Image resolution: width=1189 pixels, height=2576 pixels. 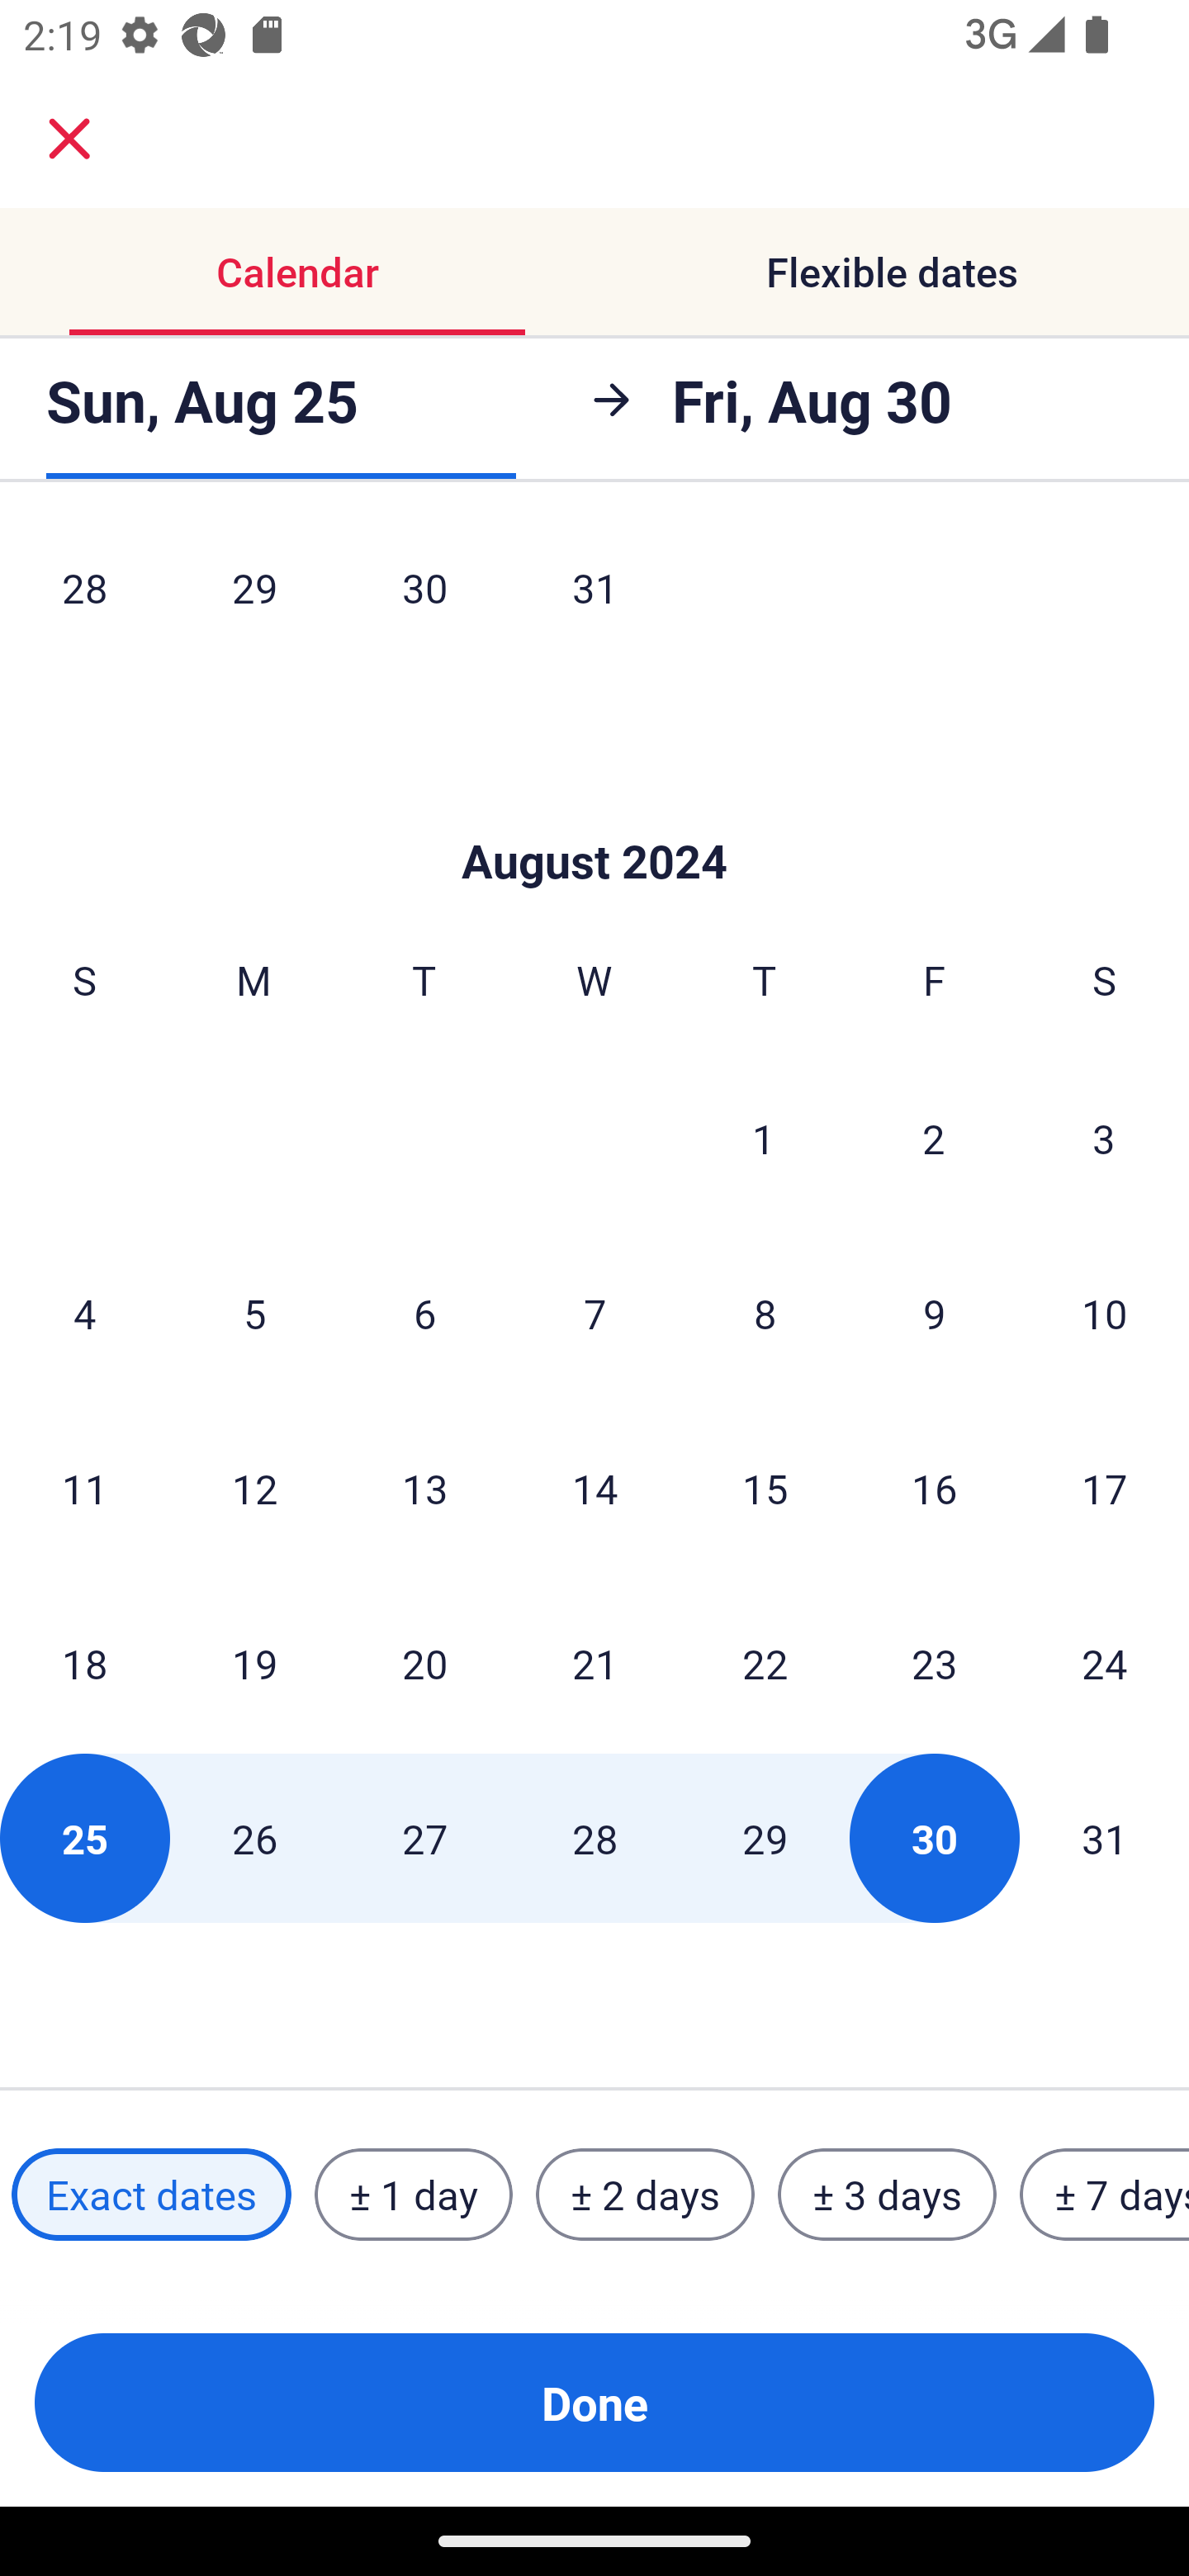 I want to click on 4 Sunday, August 4, 2024, so click(x=84, y=1314).